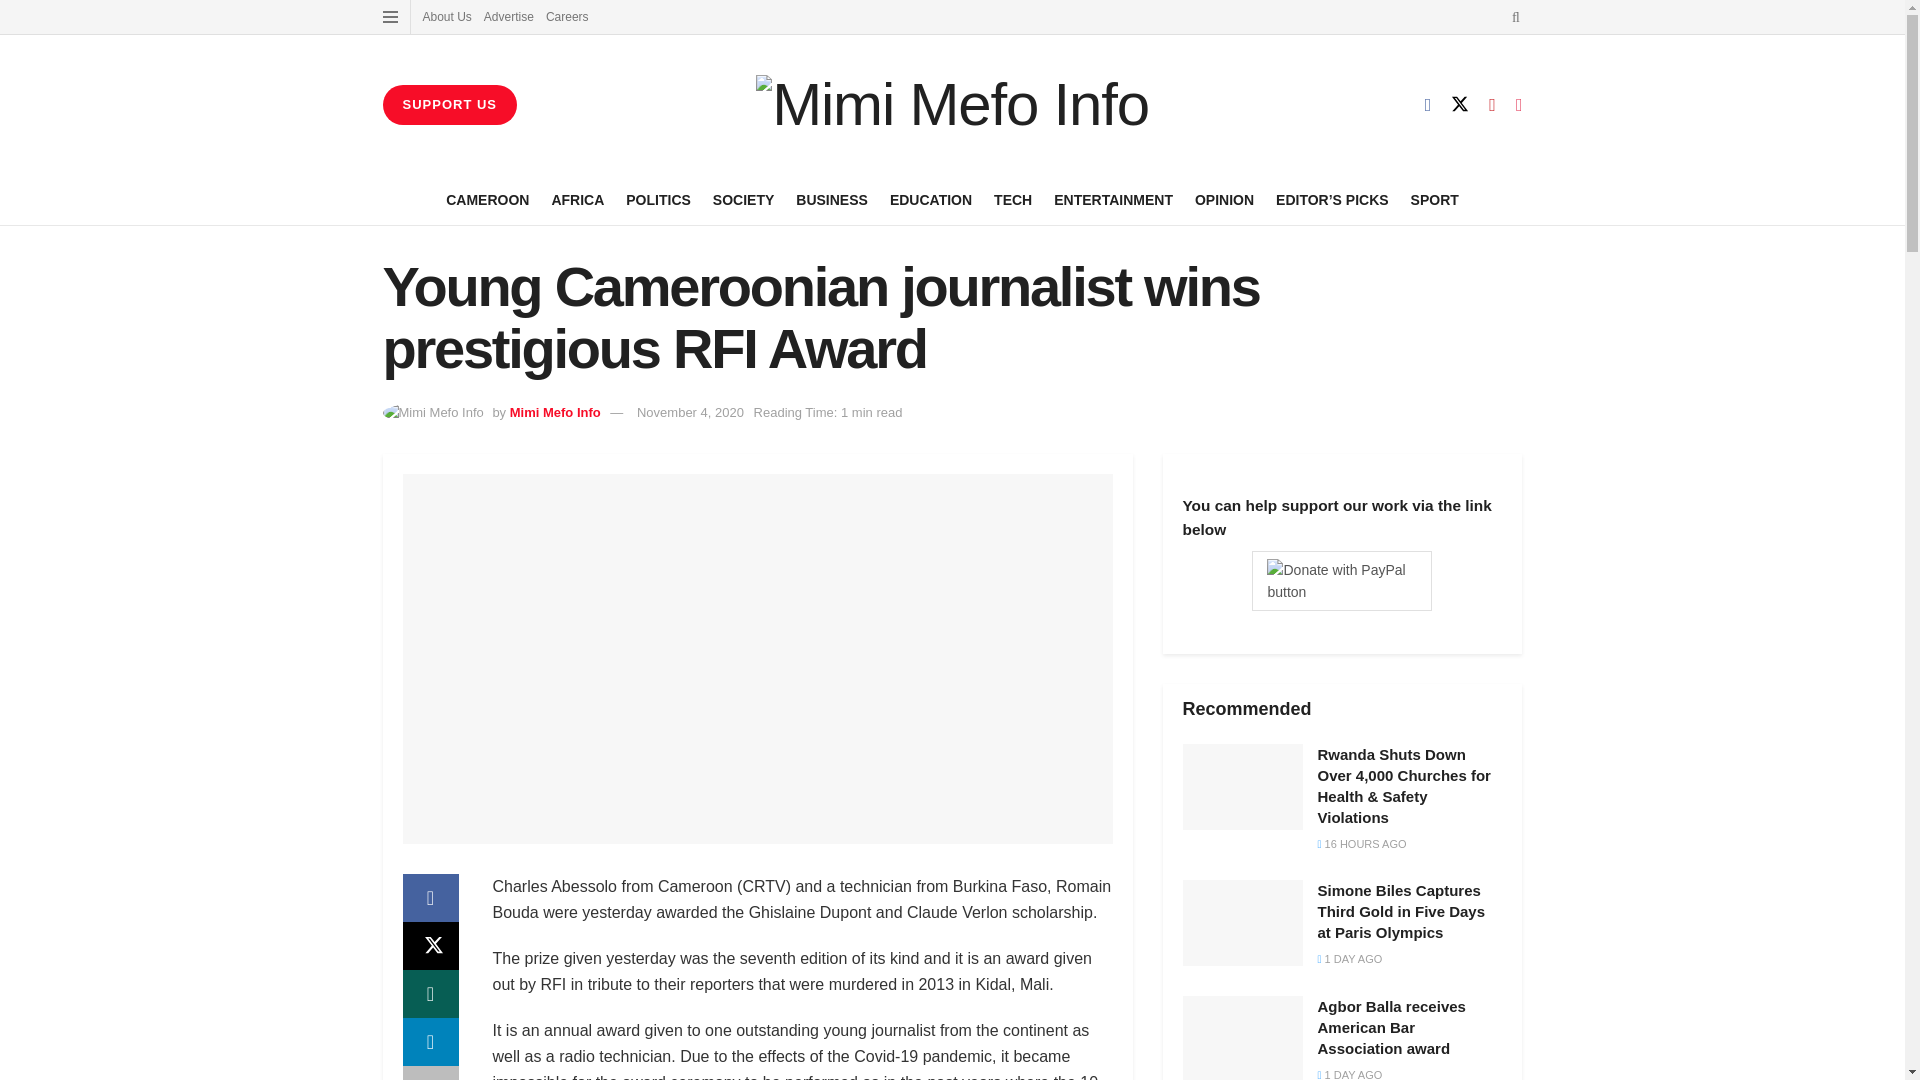 This screenshot has width=1920, height=1080. I want to click on OPINION, so click(1224, 199).